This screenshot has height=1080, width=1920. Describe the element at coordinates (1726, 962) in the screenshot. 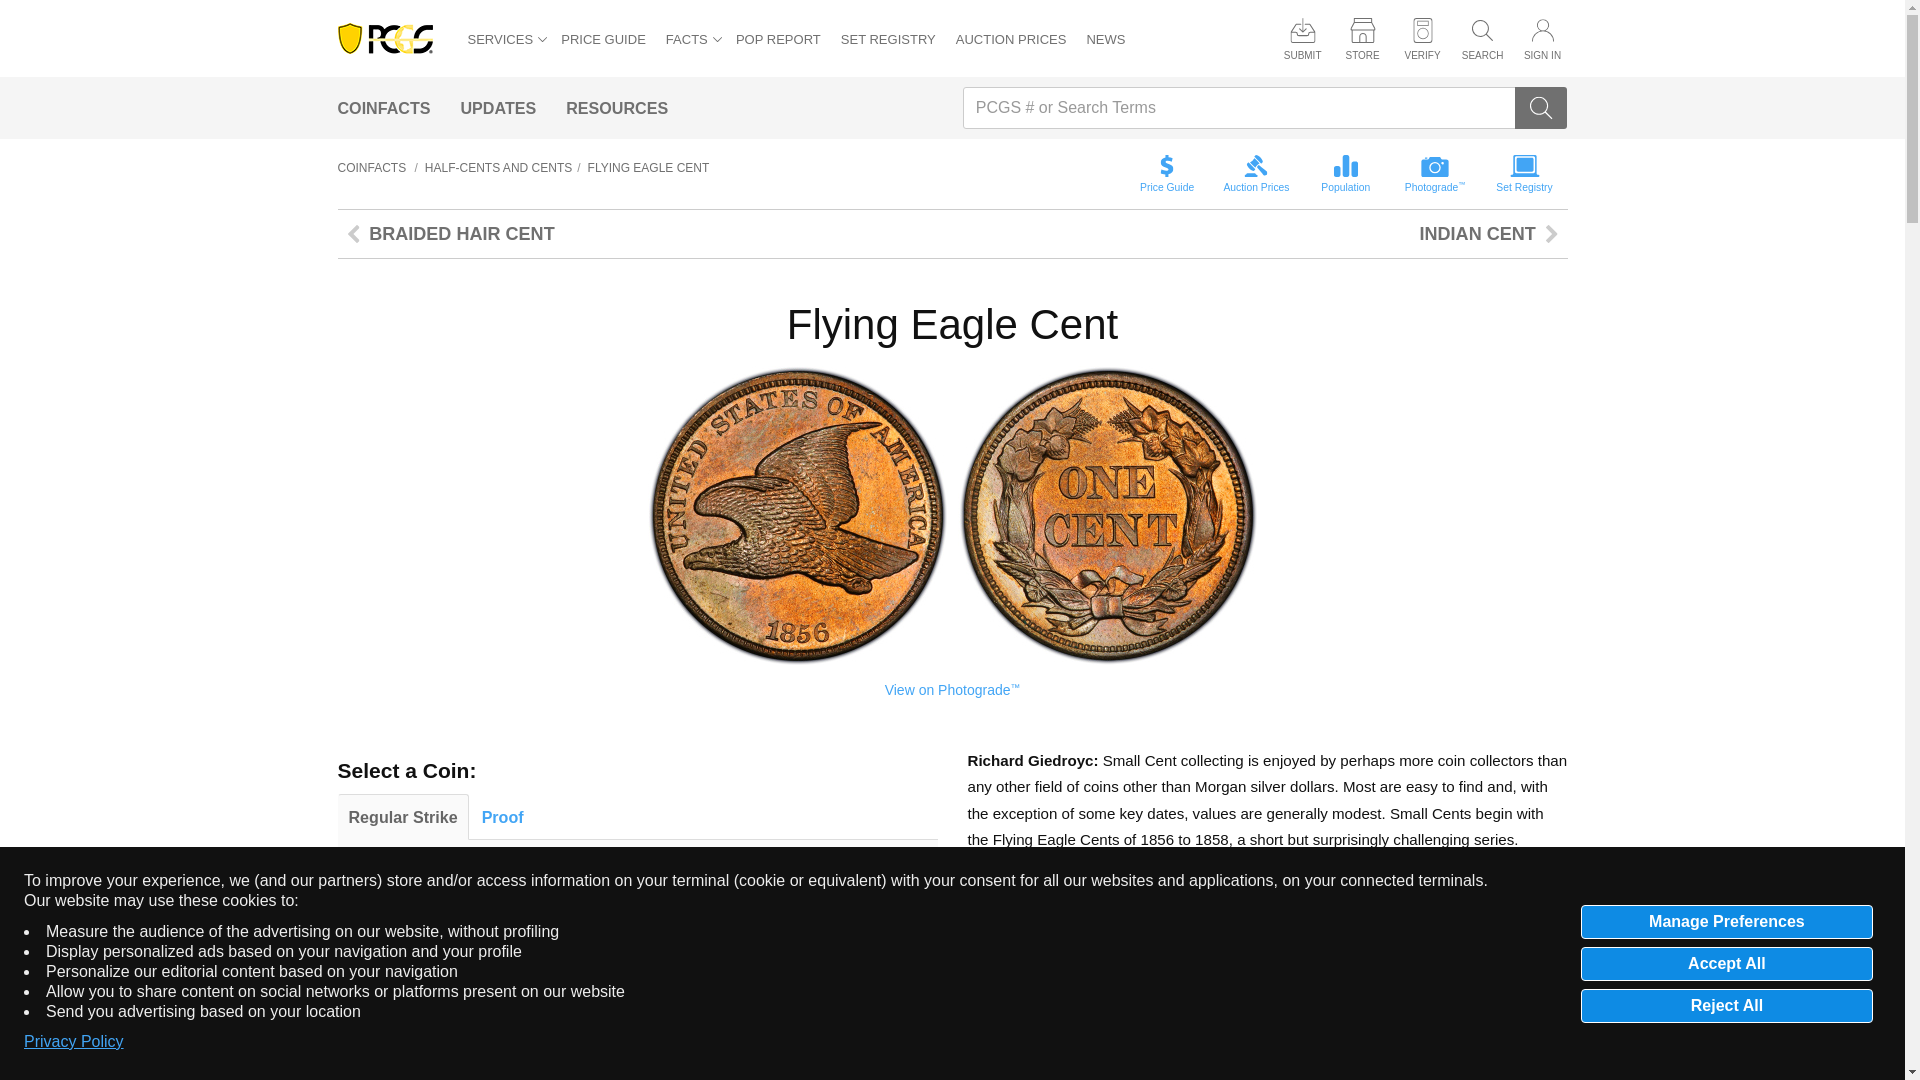

I see `Accept All` at that location.